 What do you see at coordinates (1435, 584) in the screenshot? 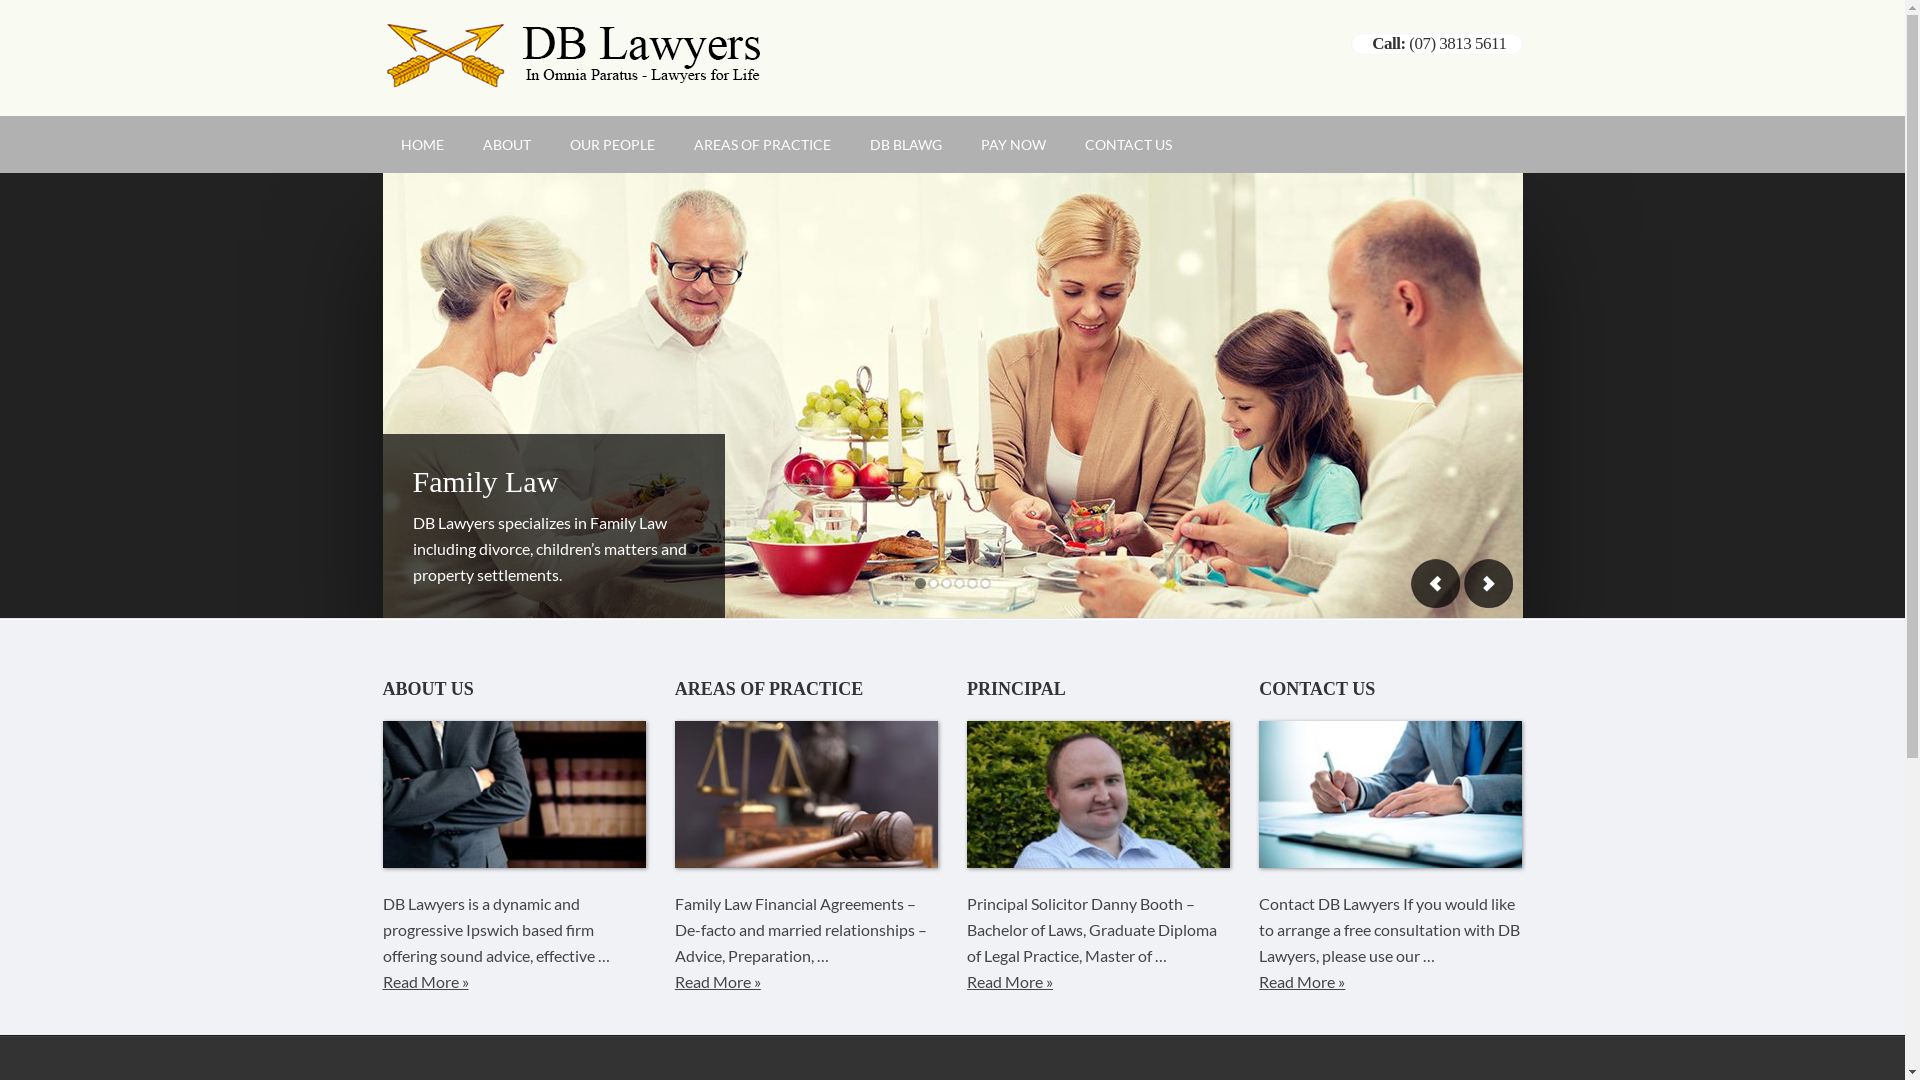
I see `Previous` at bounding box center [1435, 584].